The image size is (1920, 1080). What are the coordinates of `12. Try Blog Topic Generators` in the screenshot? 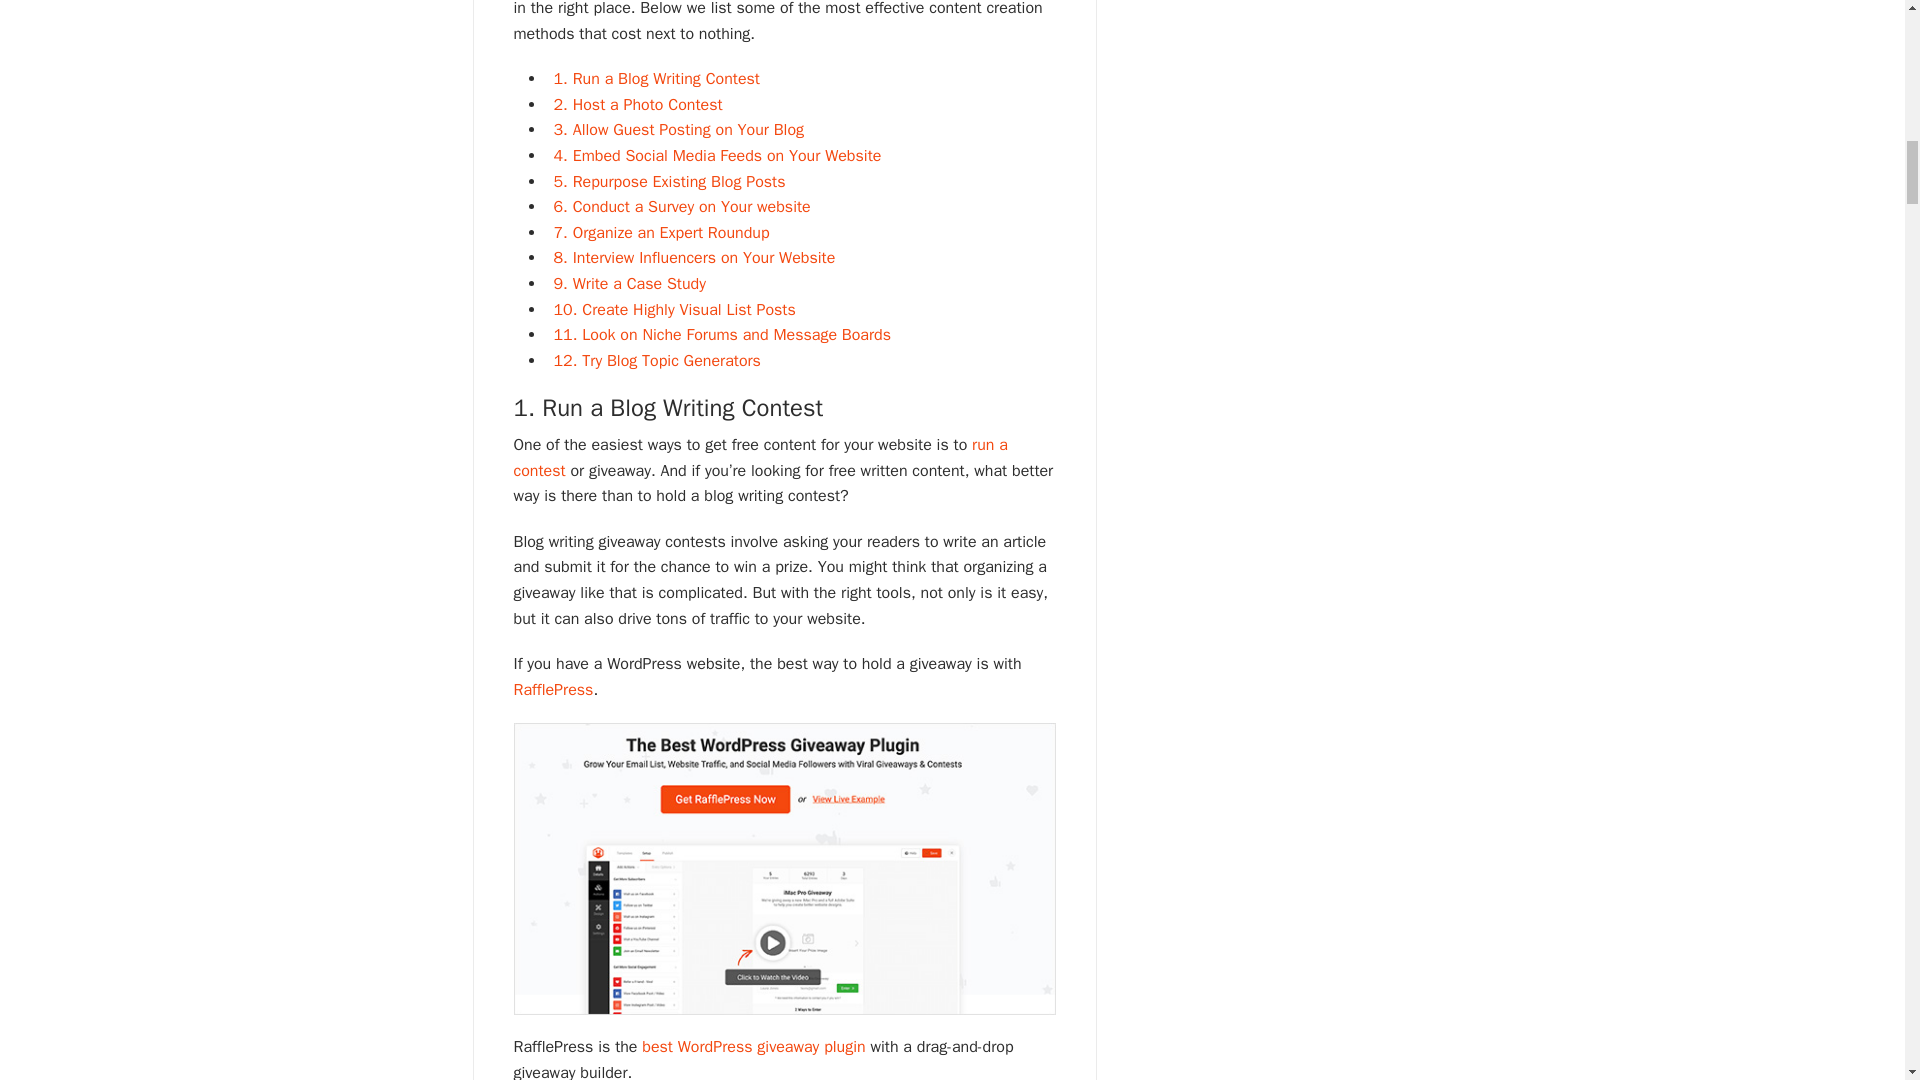 It's located at (657, 361).